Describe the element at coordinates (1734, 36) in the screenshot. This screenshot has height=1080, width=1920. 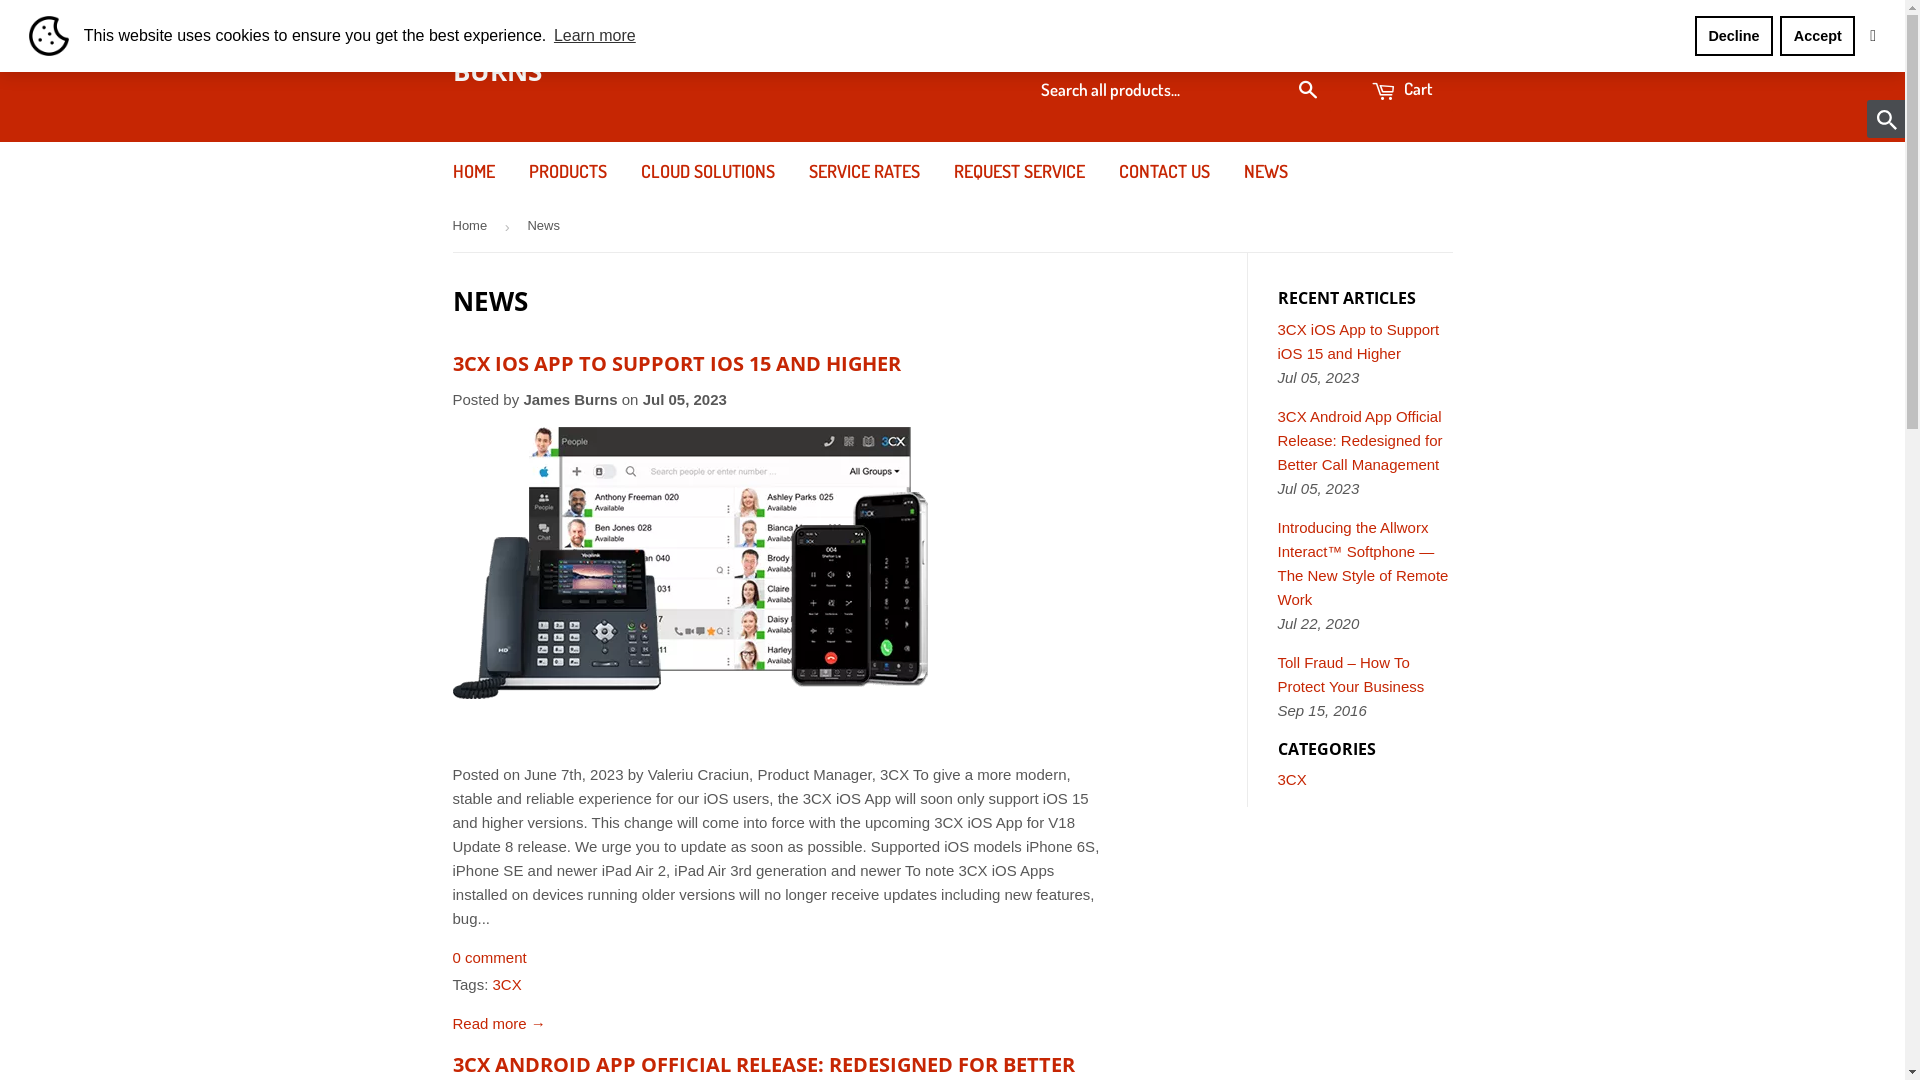
I see `Decline` at that location.